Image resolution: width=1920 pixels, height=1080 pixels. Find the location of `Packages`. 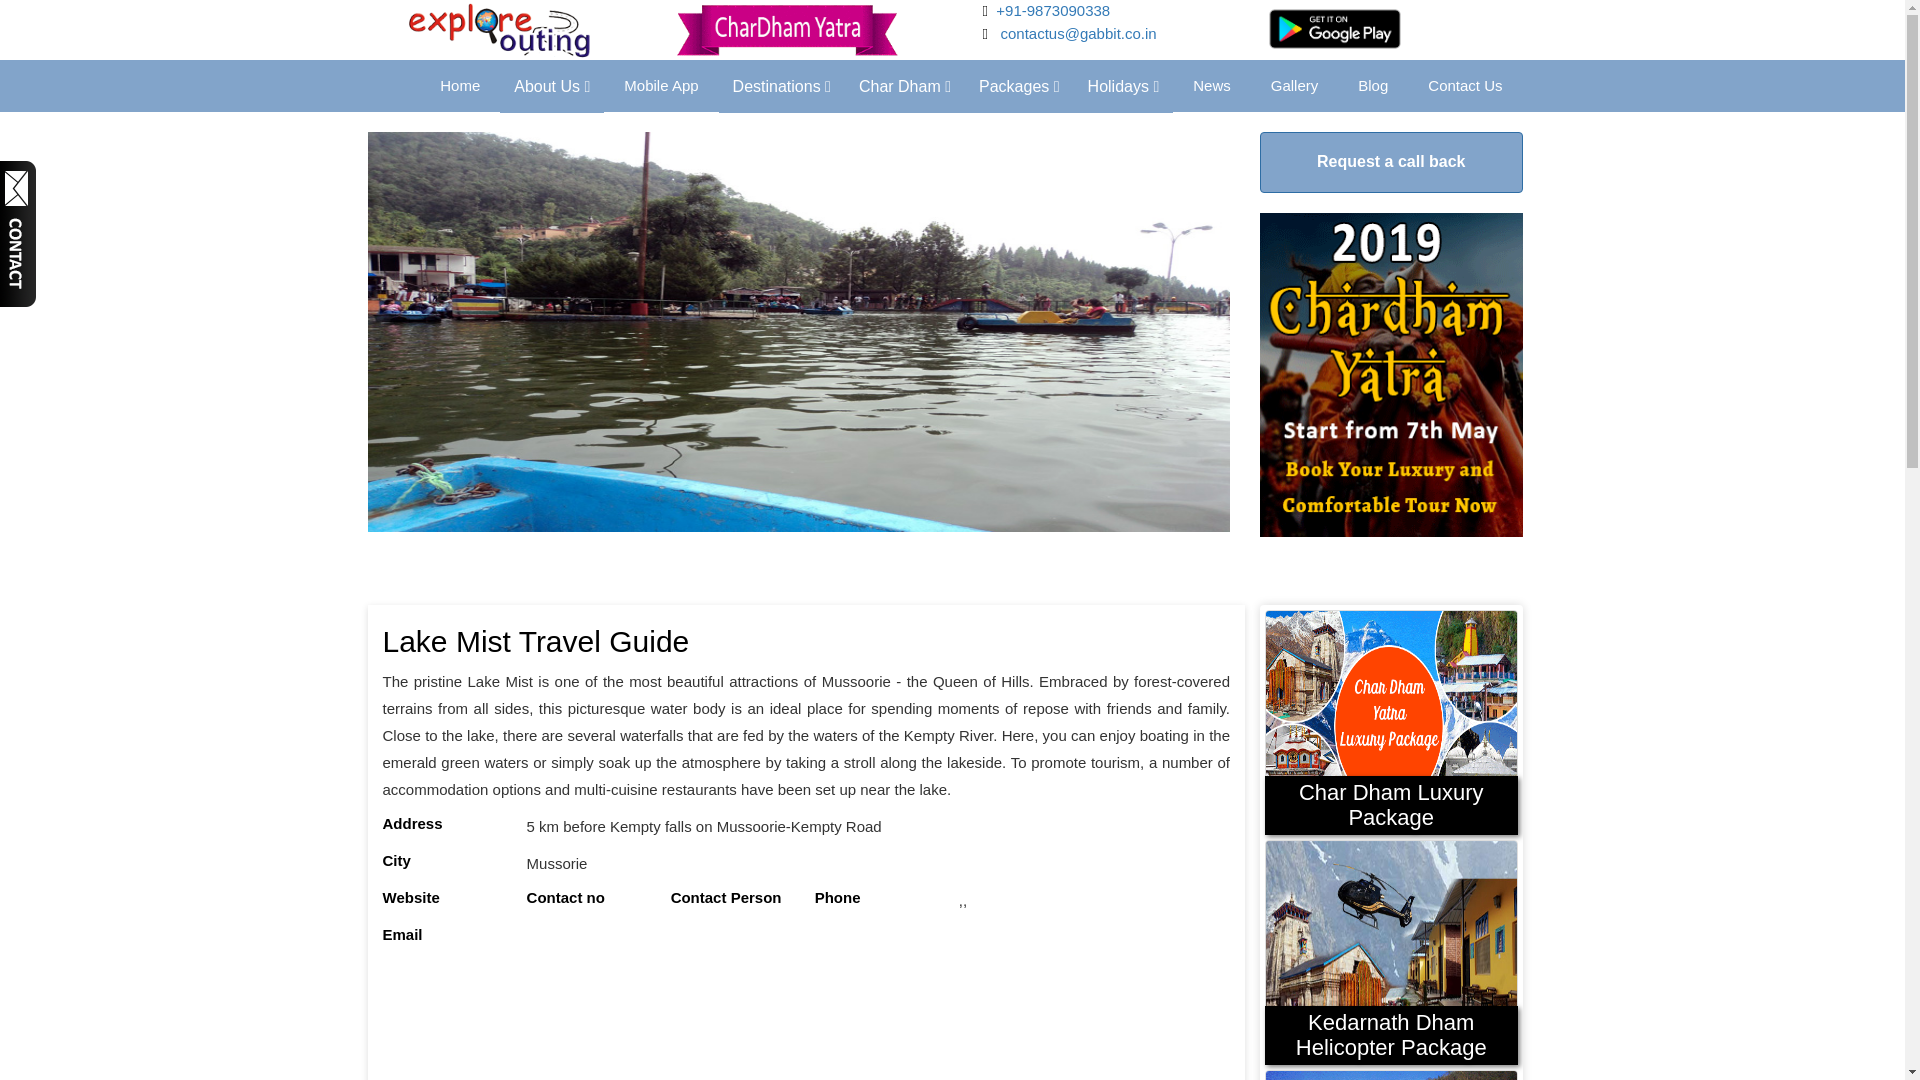

Packages is located at coordinates (1019, 86).